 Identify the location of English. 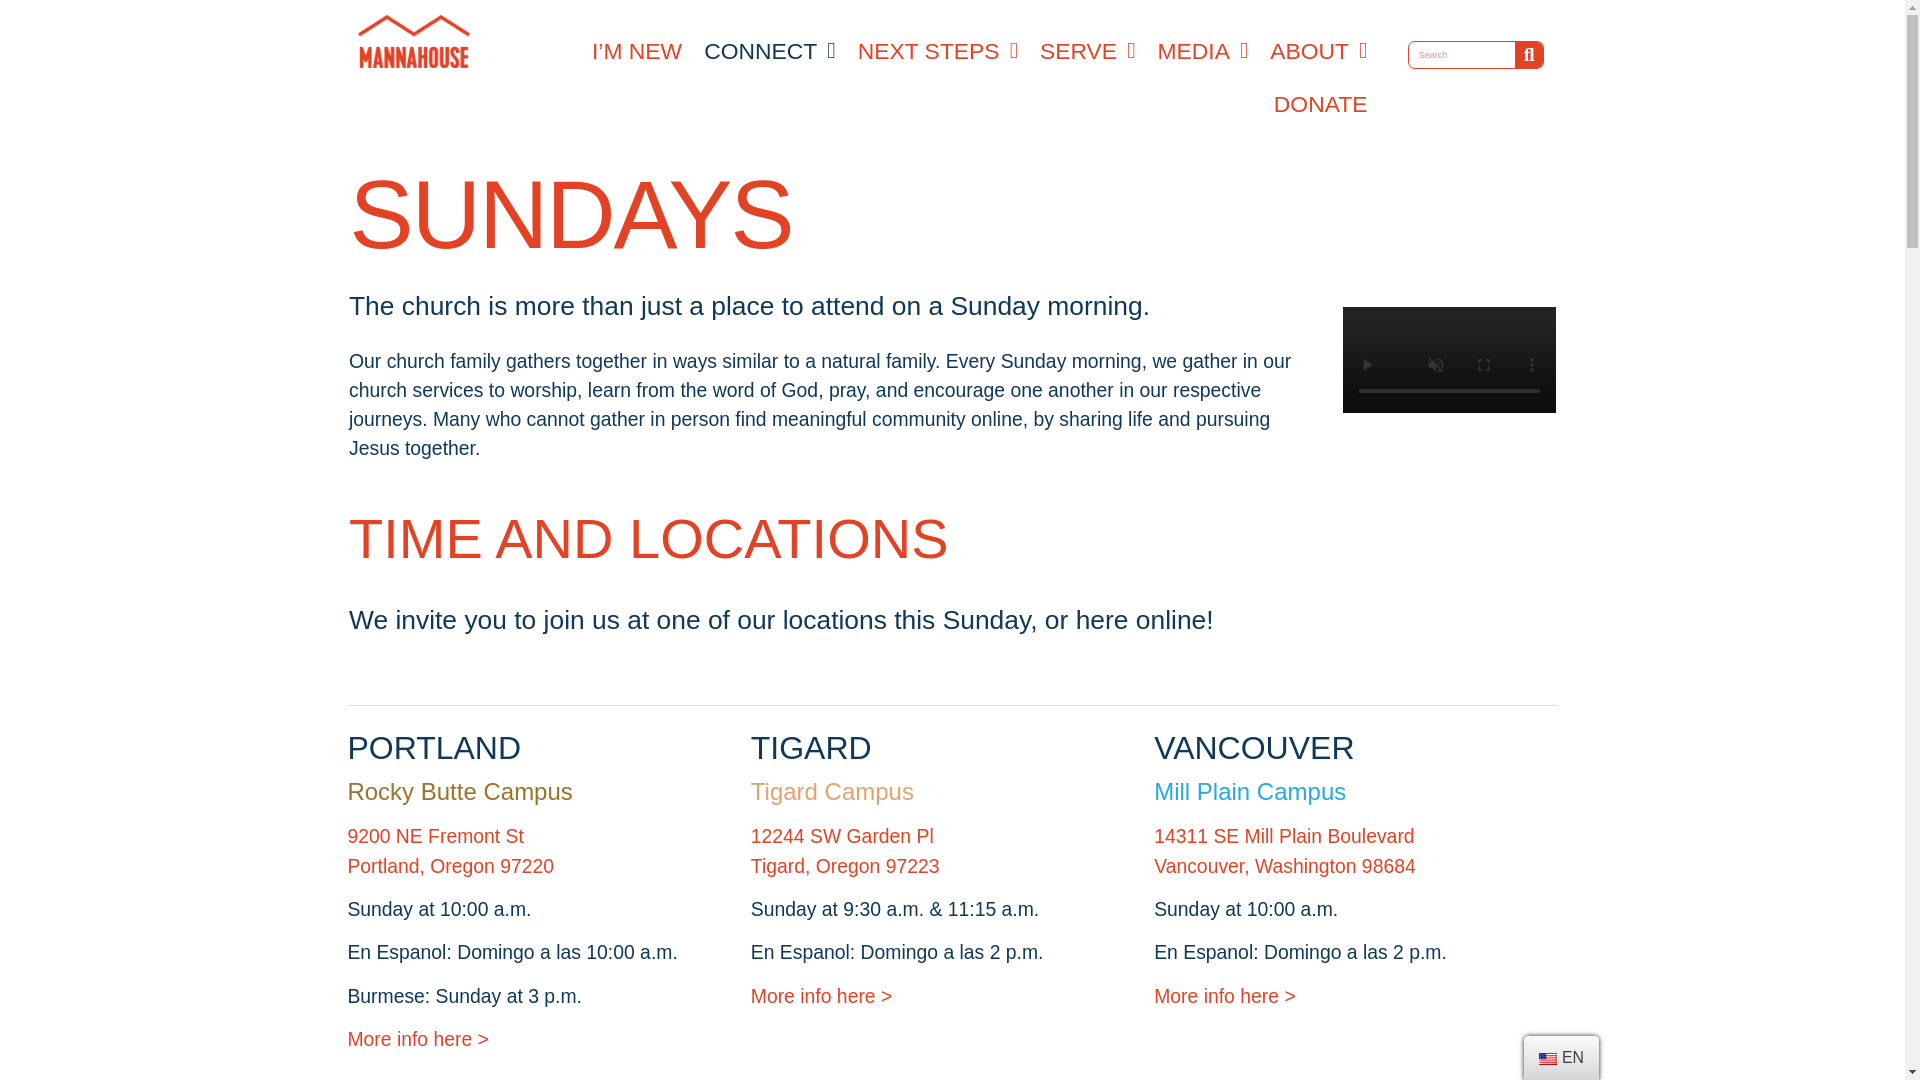
(1548, 1058).